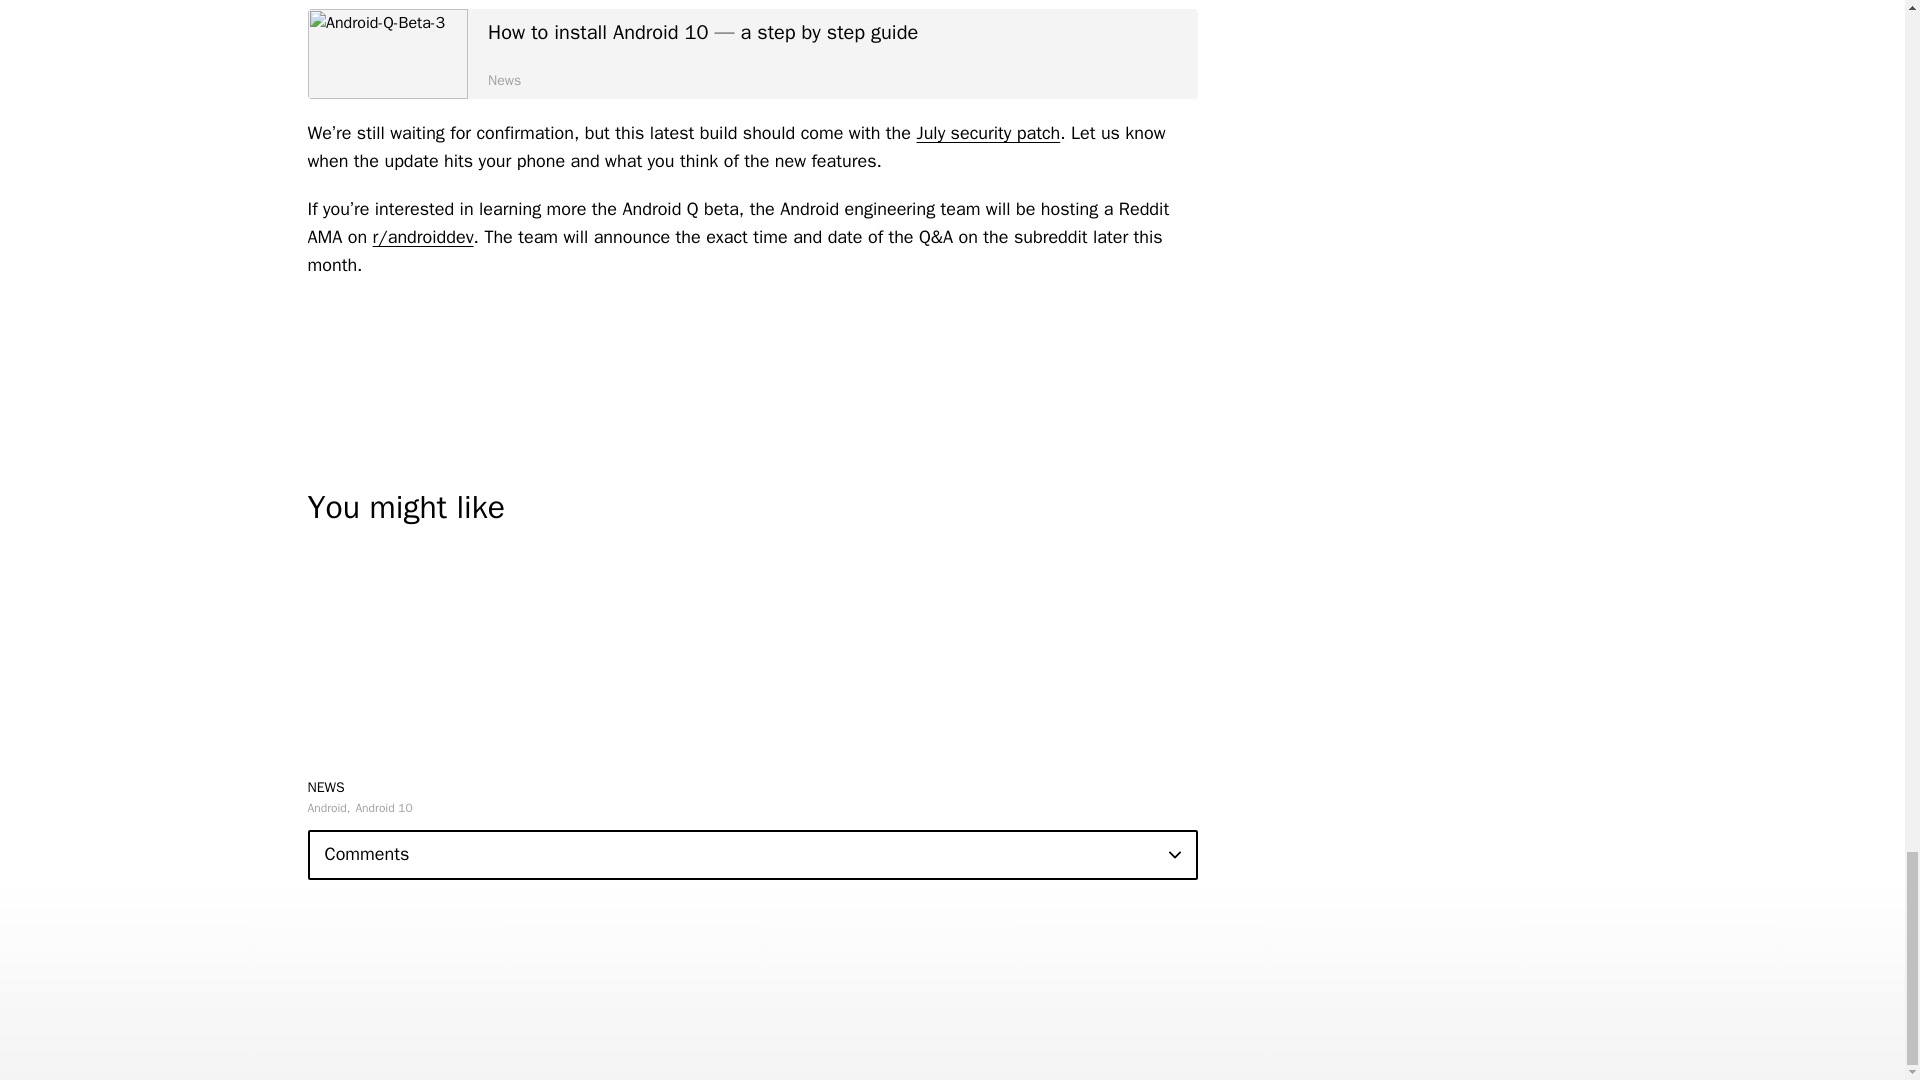 This screenshot has height=1080, width=1920. I want to click on Android-Q-Beta-3, so click(388, 54).